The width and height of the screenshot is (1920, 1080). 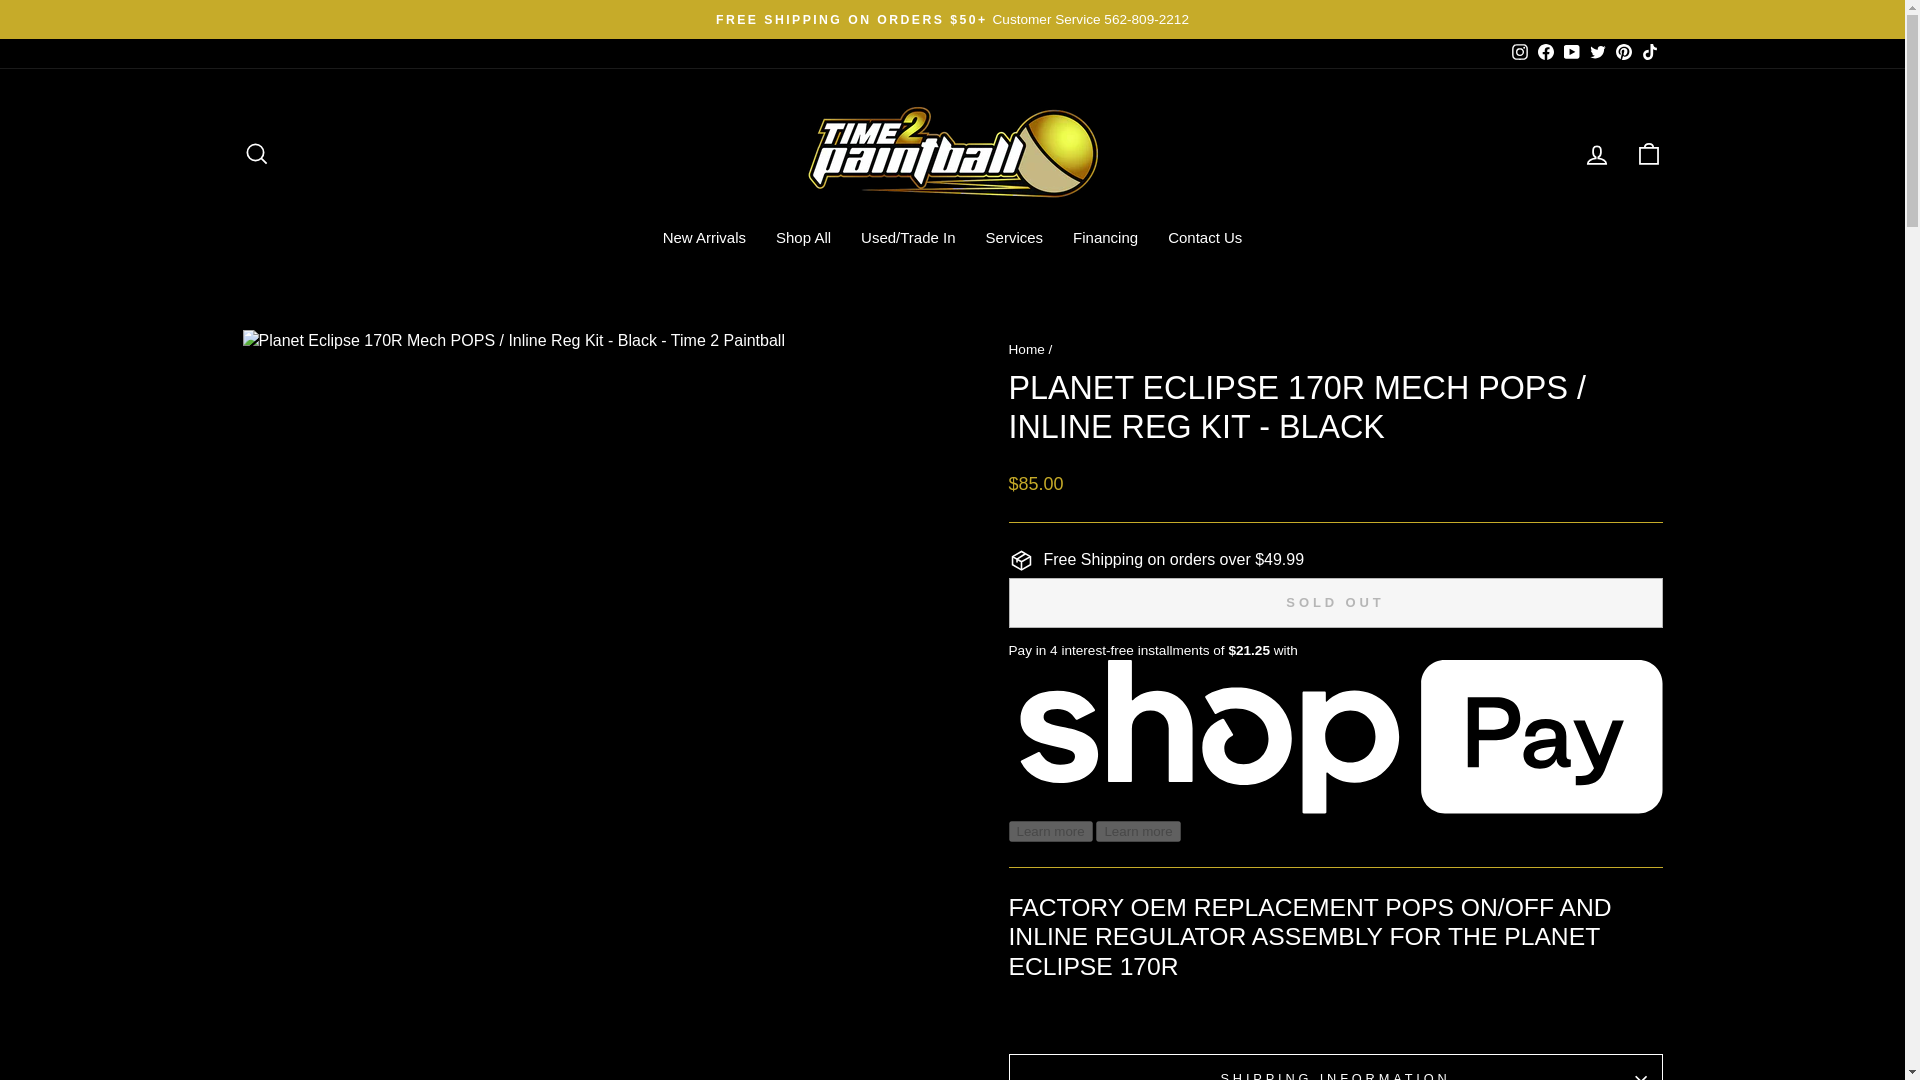 I want to click on Time 2 Paintball on Instagram, so click(x=1518, y=53).